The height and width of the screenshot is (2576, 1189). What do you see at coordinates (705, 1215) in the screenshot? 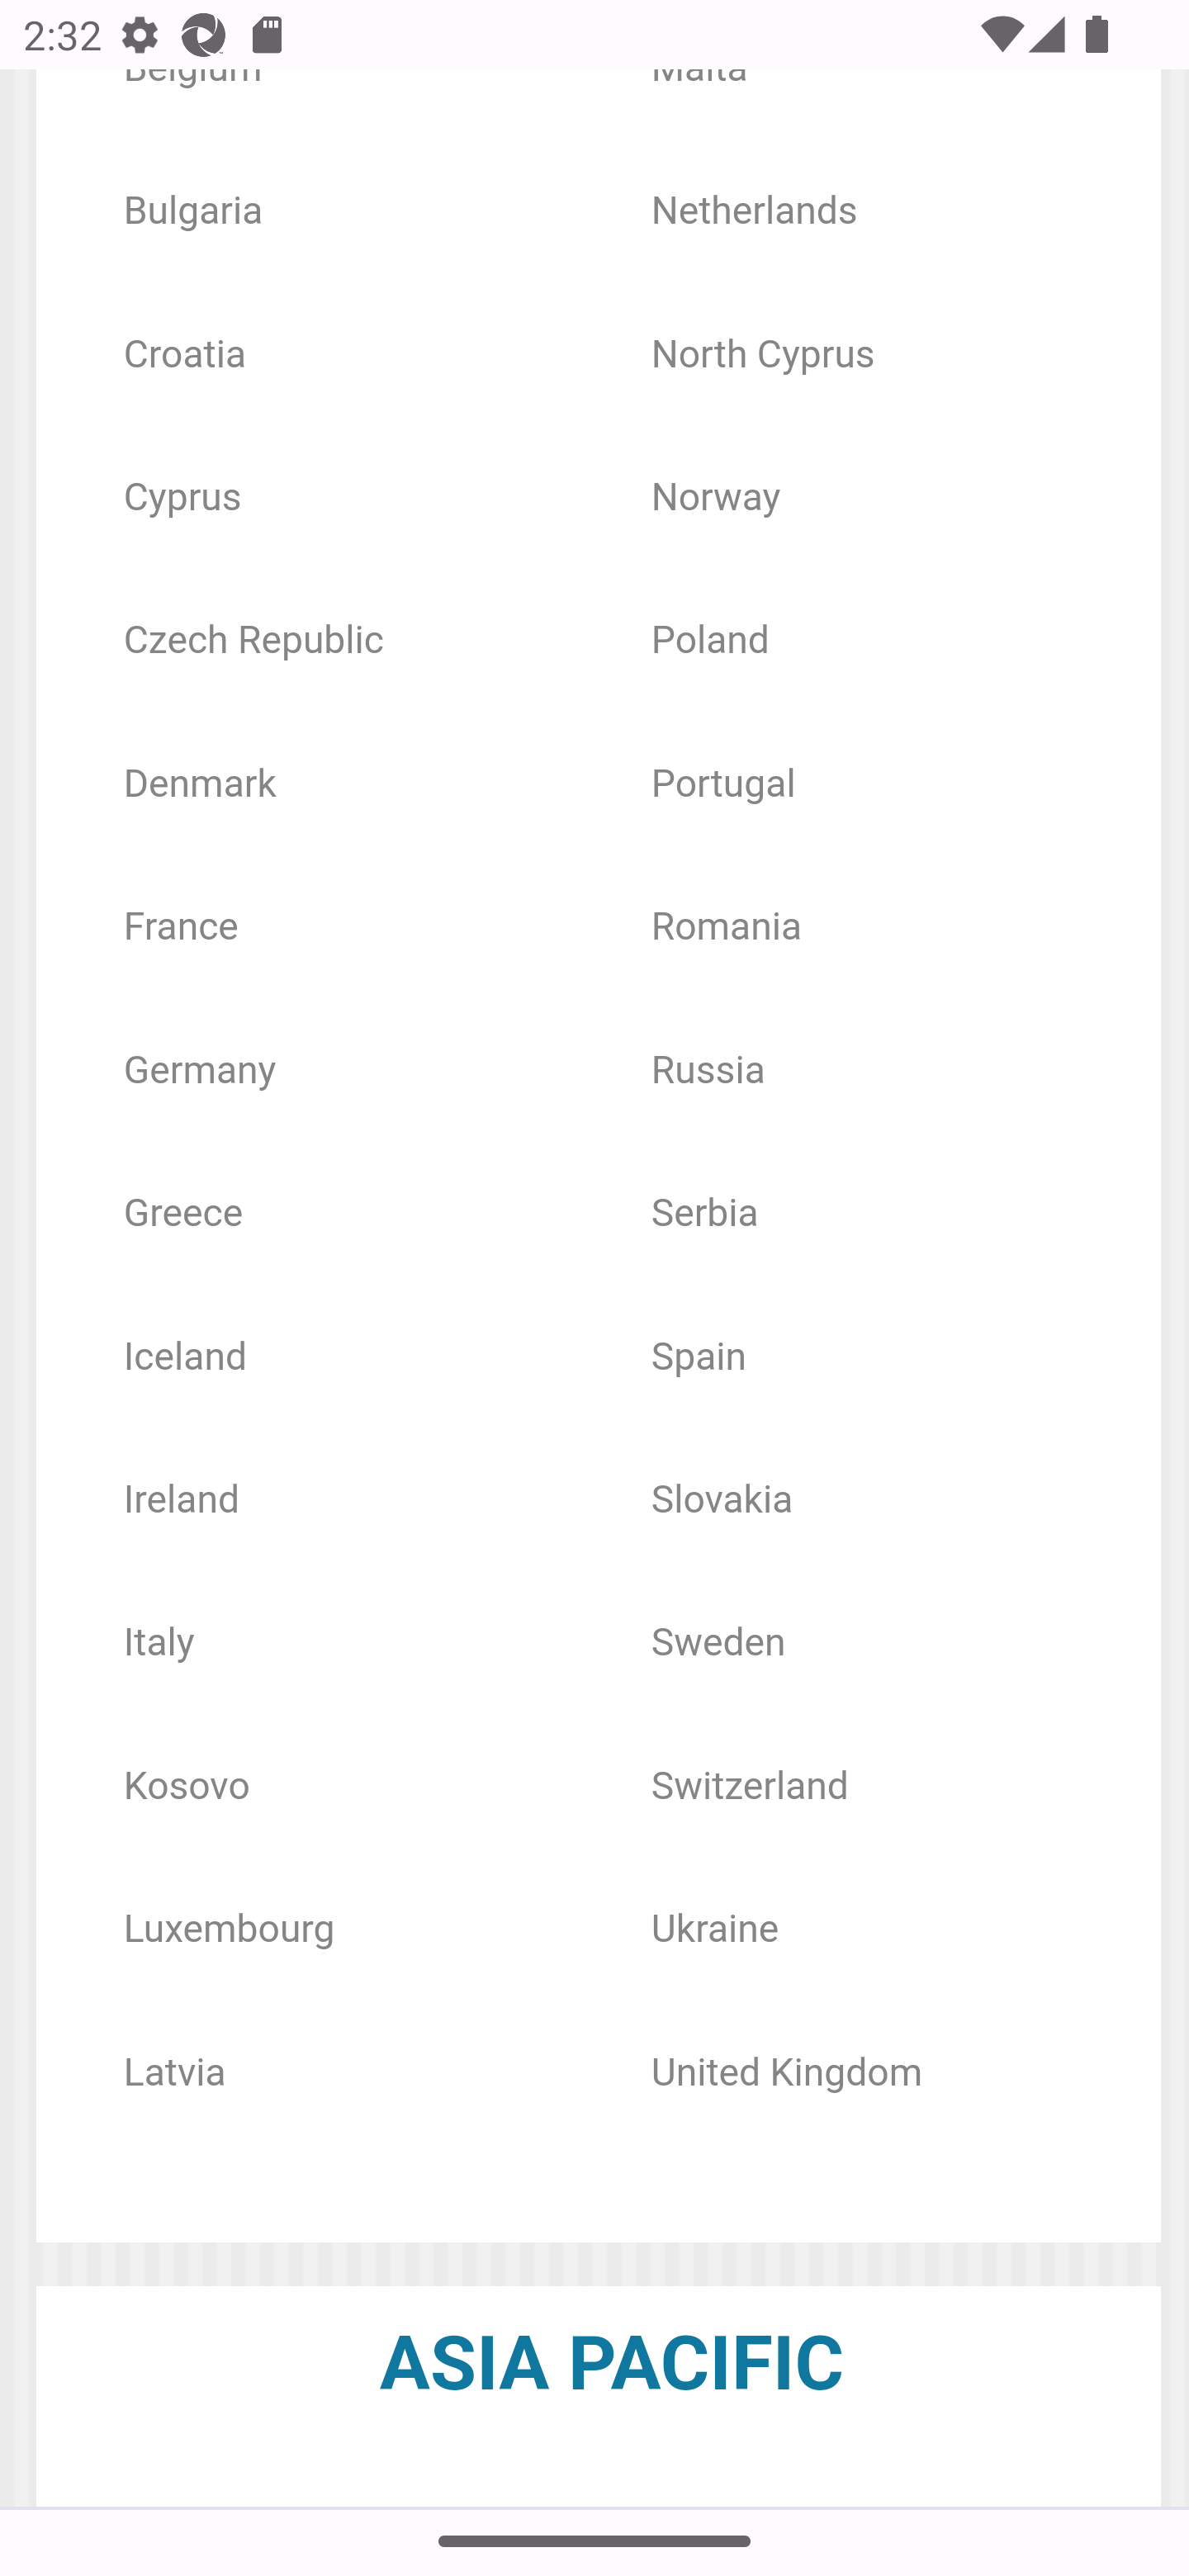
I see `Serbia` at bounding box center [705, 1215].